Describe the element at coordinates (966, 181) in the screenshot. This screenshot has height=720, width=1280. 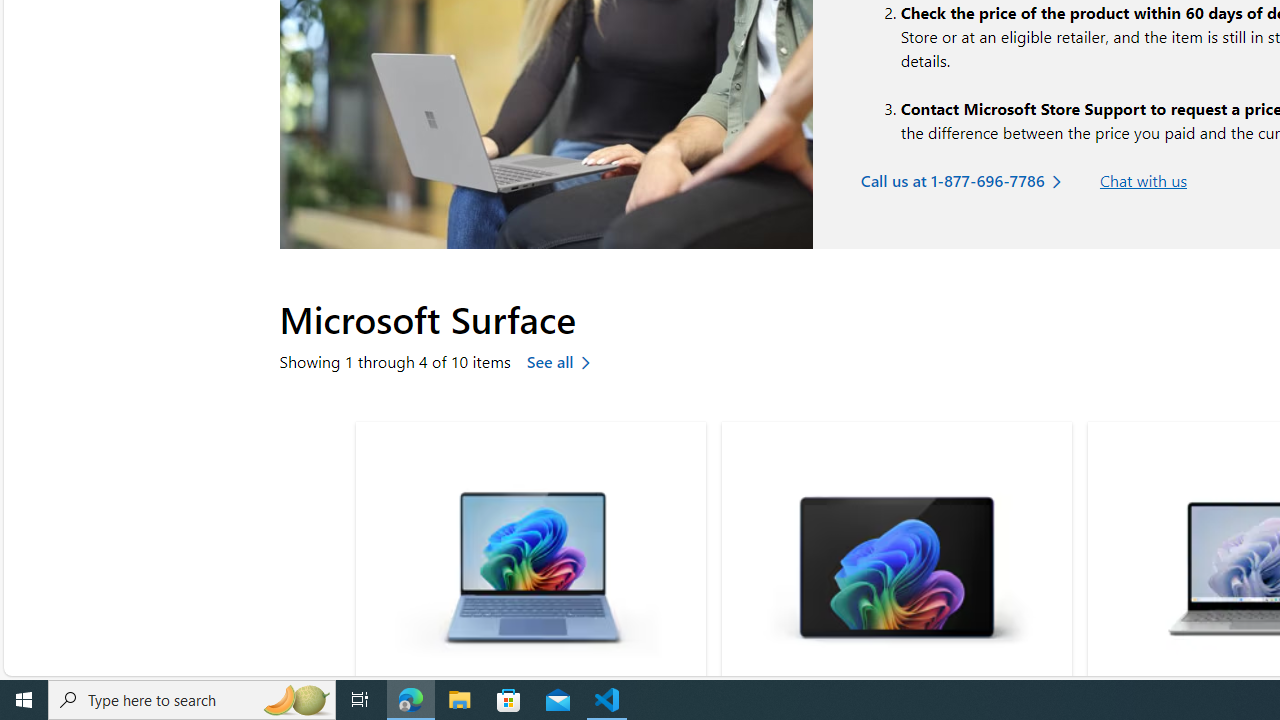
I see `Call us at 1-877-696-7786` at that location.